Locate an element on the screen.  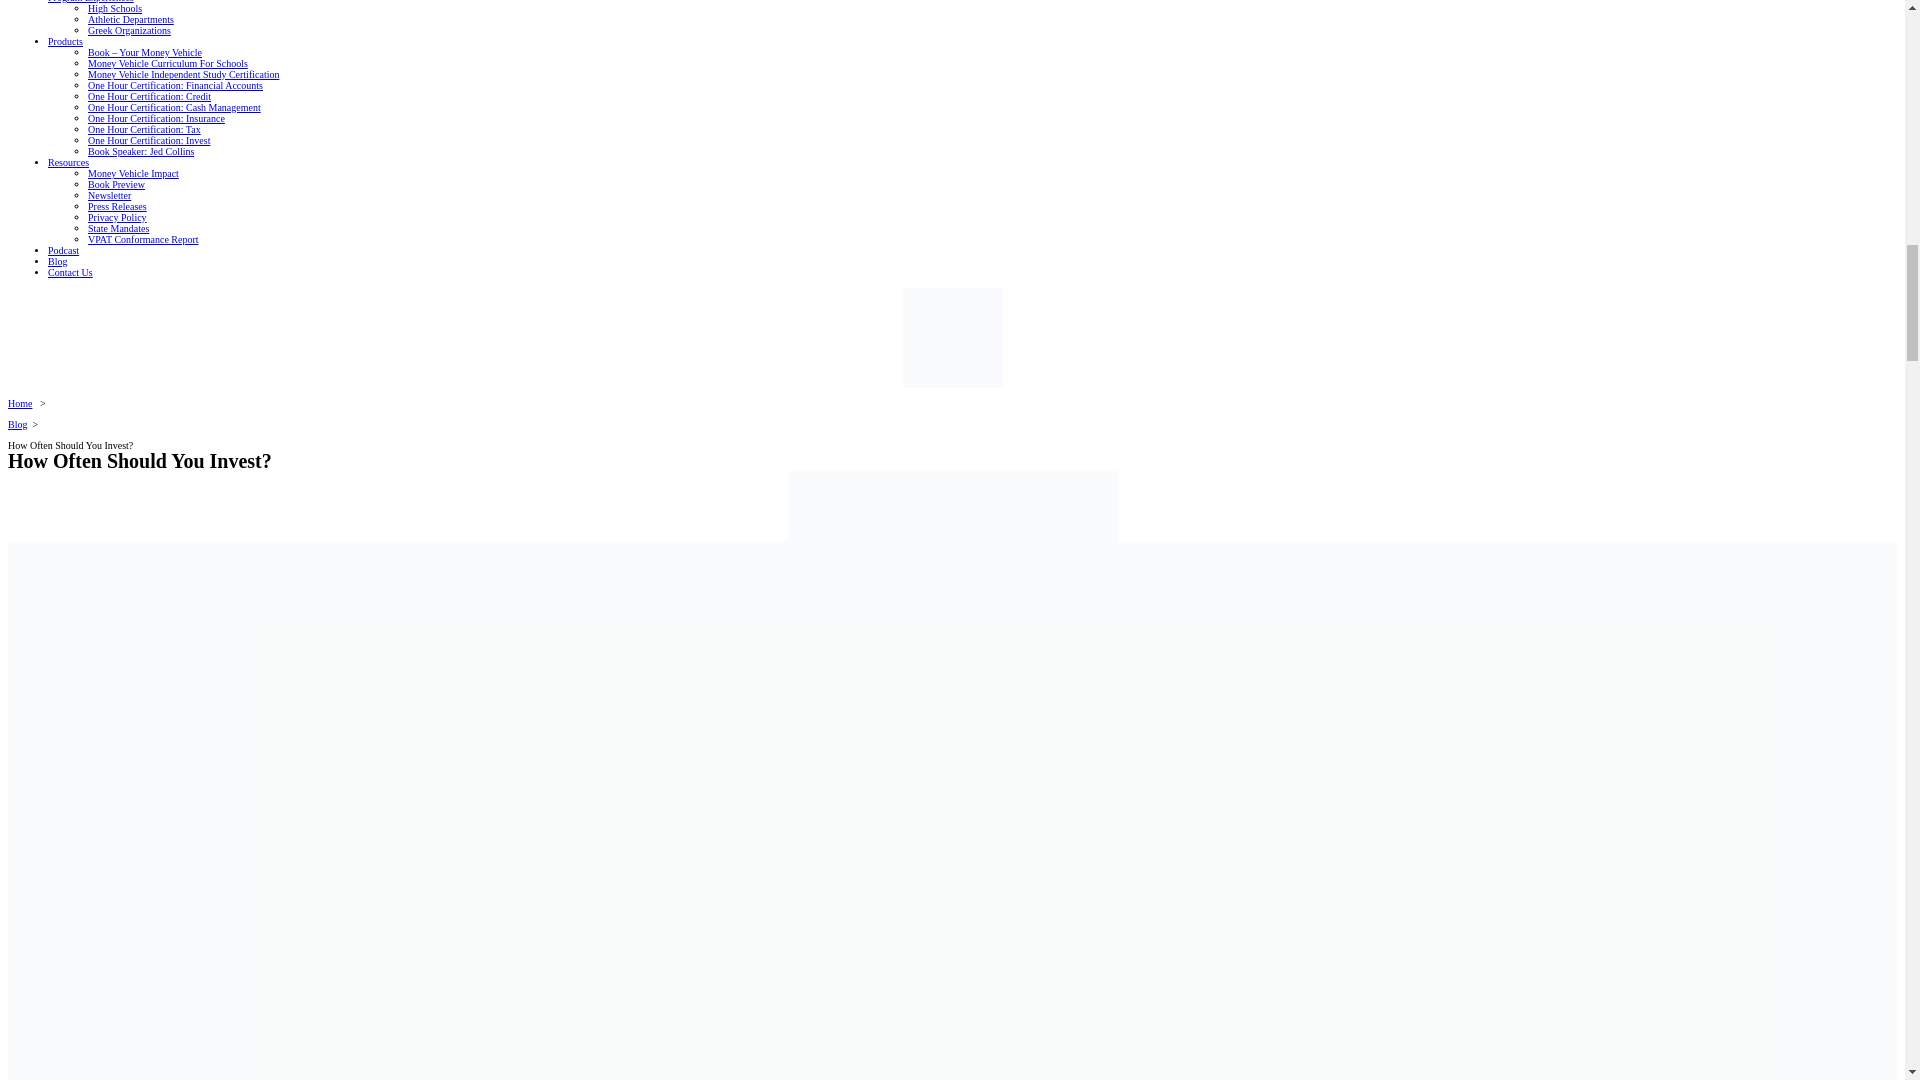
Dots Array is located at coordinates (952, 338).